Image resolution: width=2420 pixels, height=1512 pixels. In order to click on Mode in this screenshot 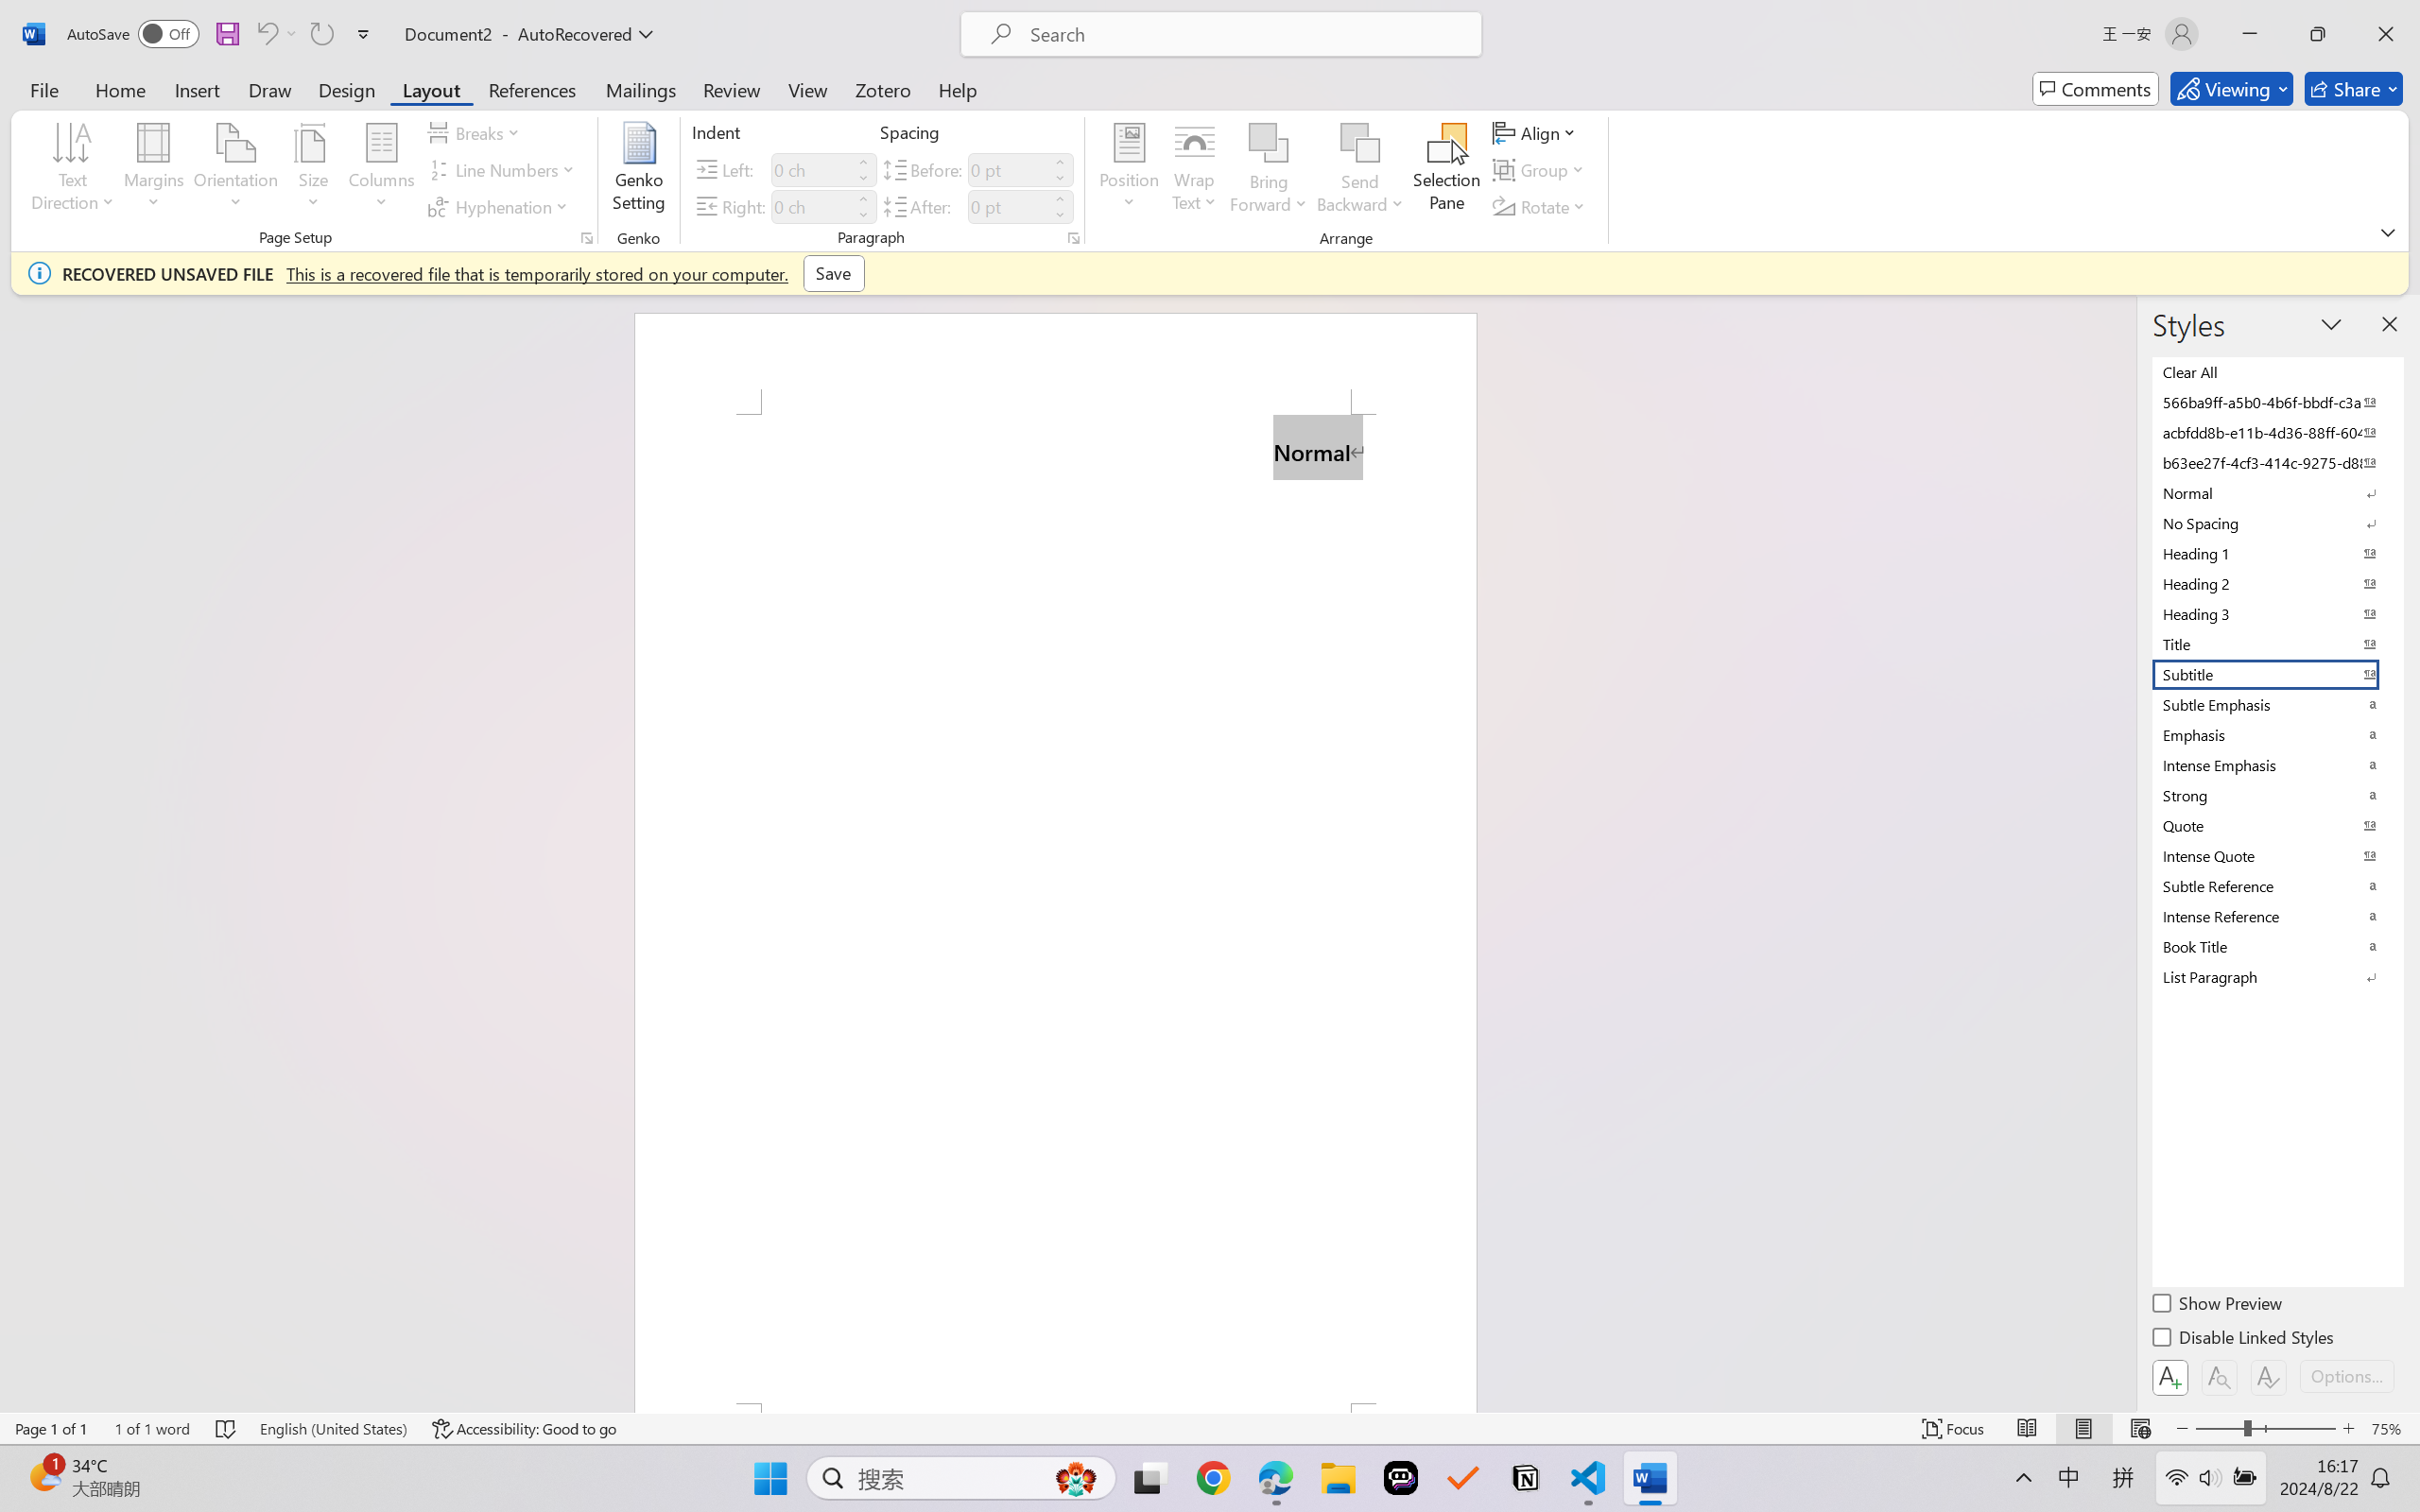, I will do `click(2232, 89)`.